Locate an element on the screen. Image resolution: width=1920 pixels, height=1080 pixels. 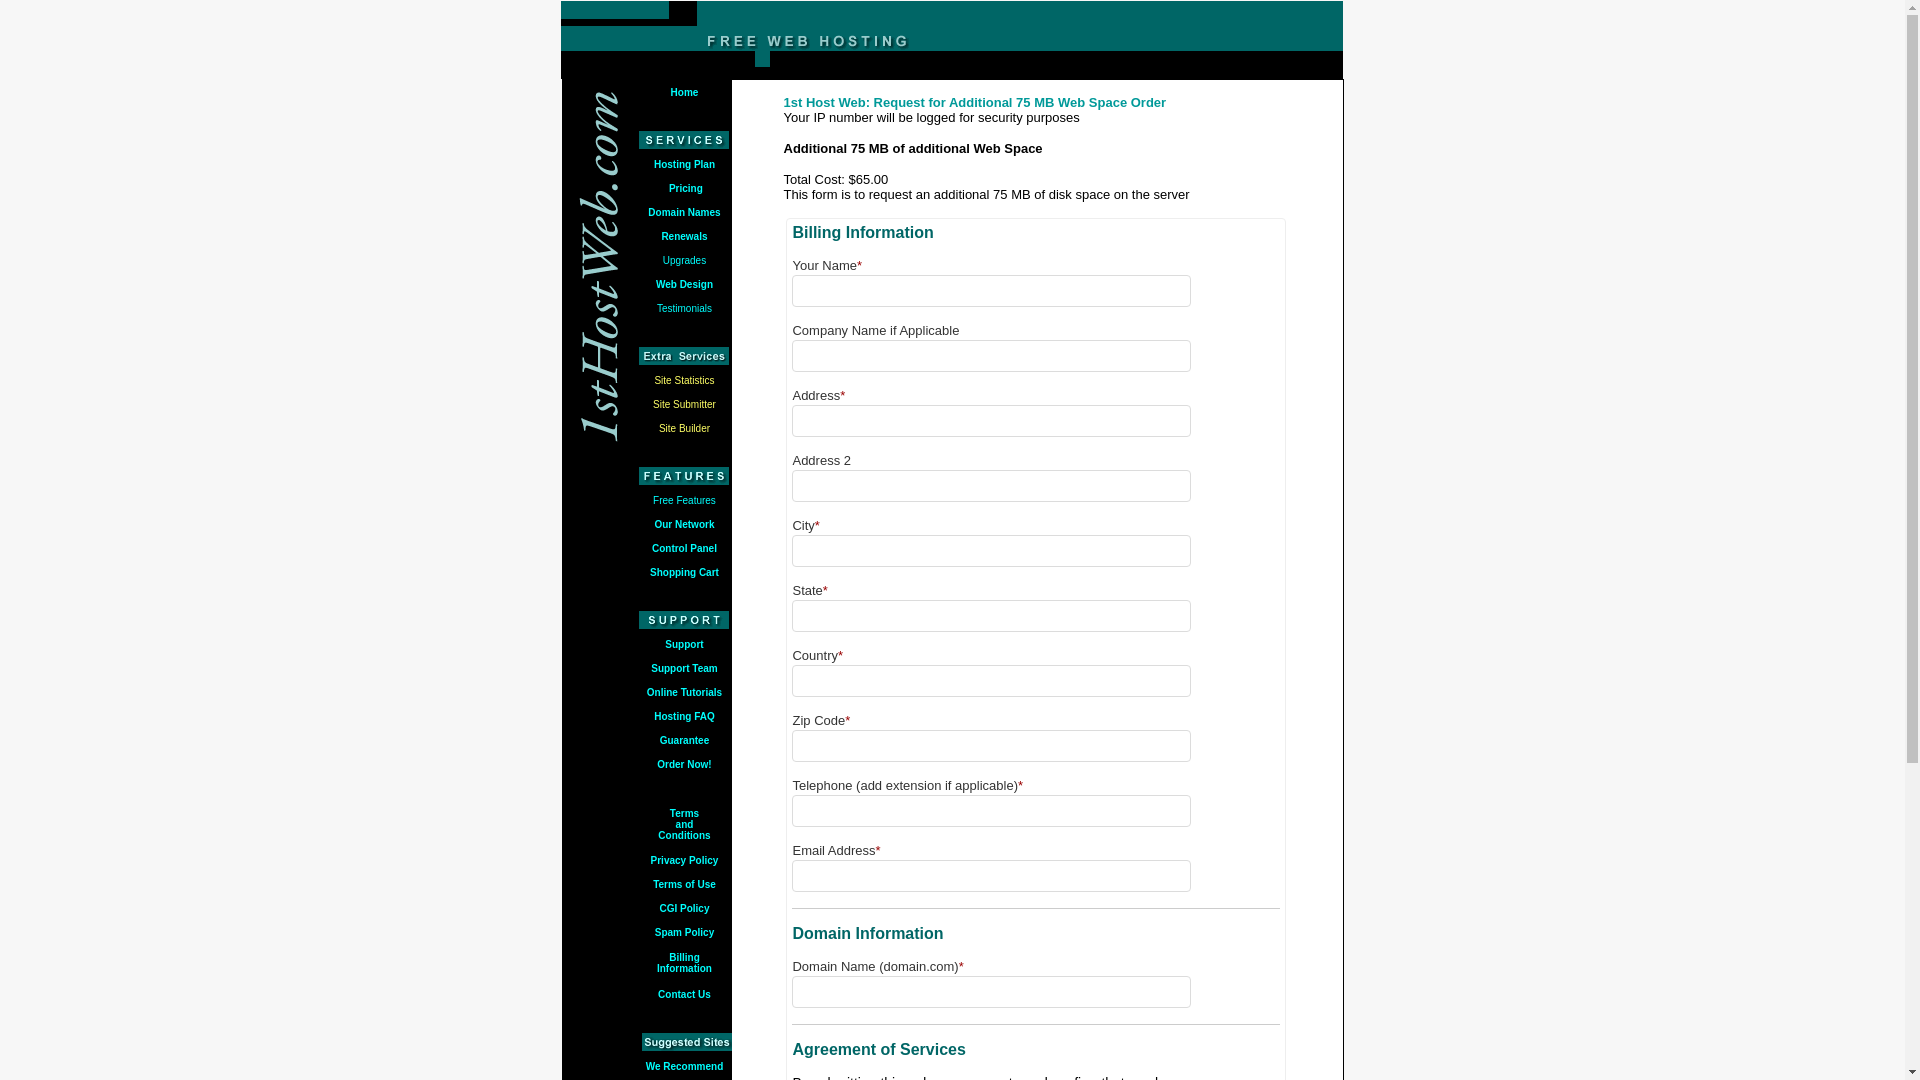
Billing
Information is located at coordinates (684, 963).